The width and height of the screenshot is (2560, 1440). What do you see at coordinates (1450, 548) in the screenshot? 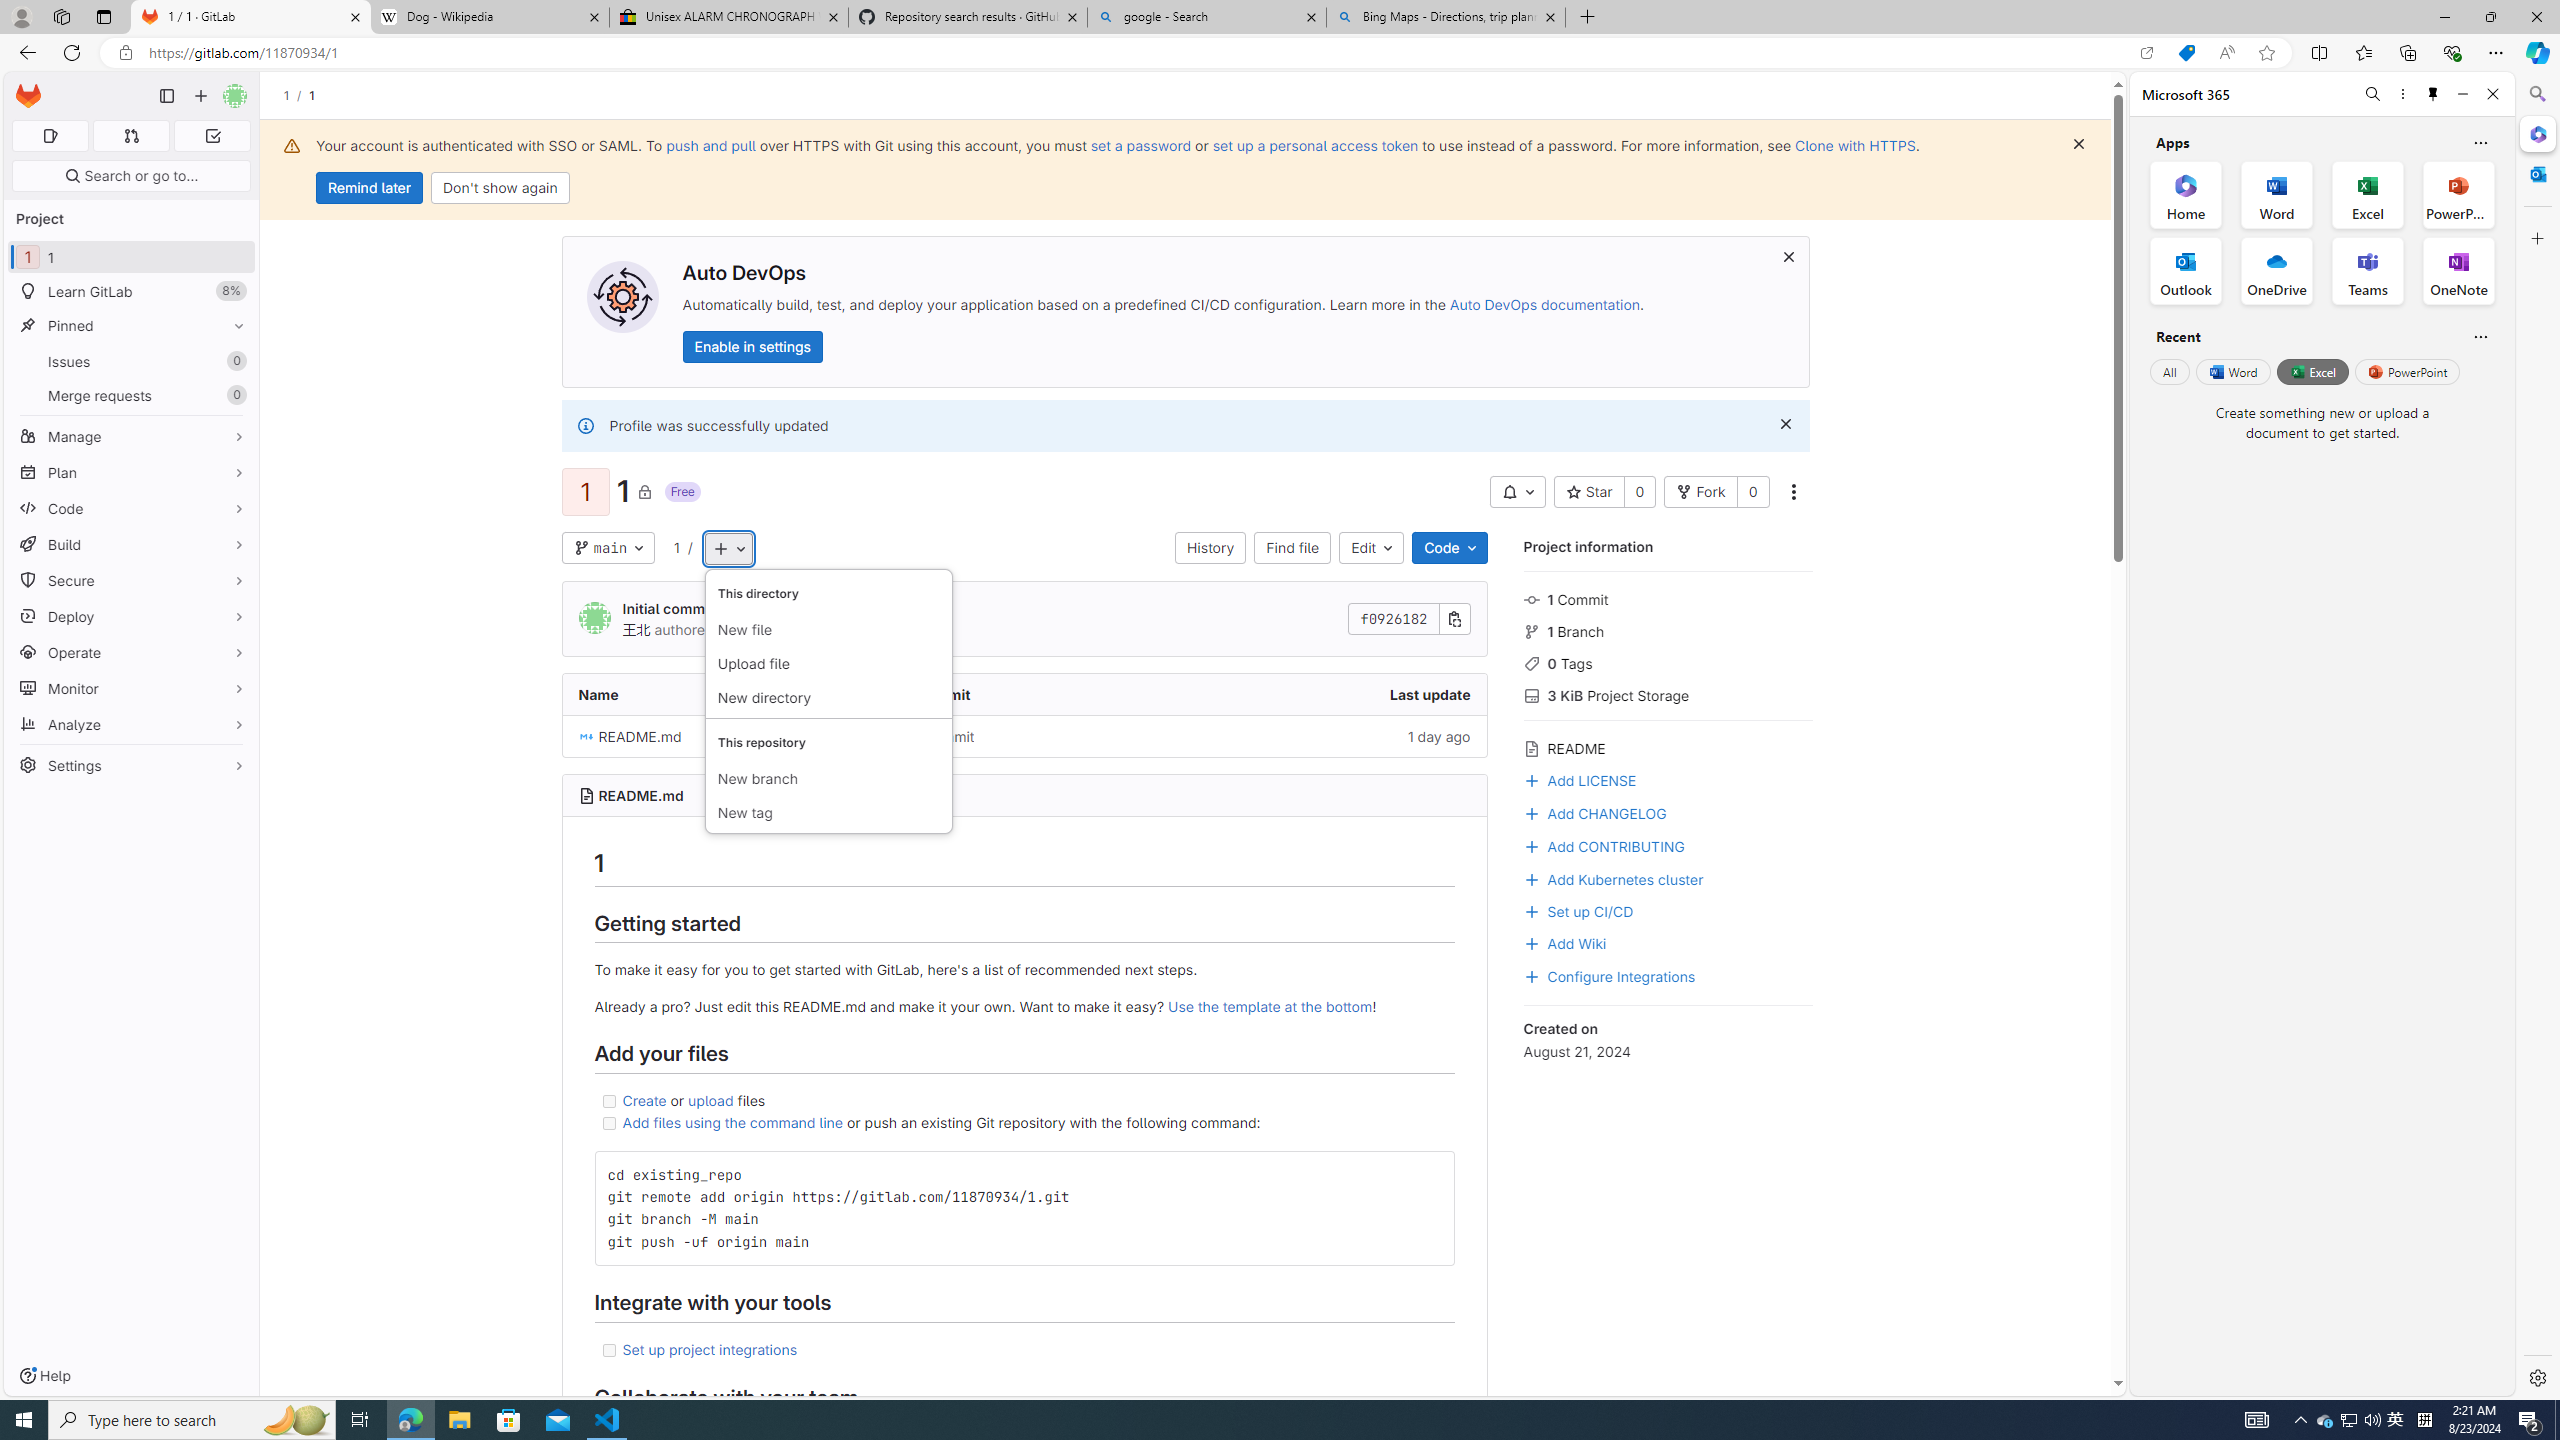
I see `Code` at bounding box center [1450, 548].